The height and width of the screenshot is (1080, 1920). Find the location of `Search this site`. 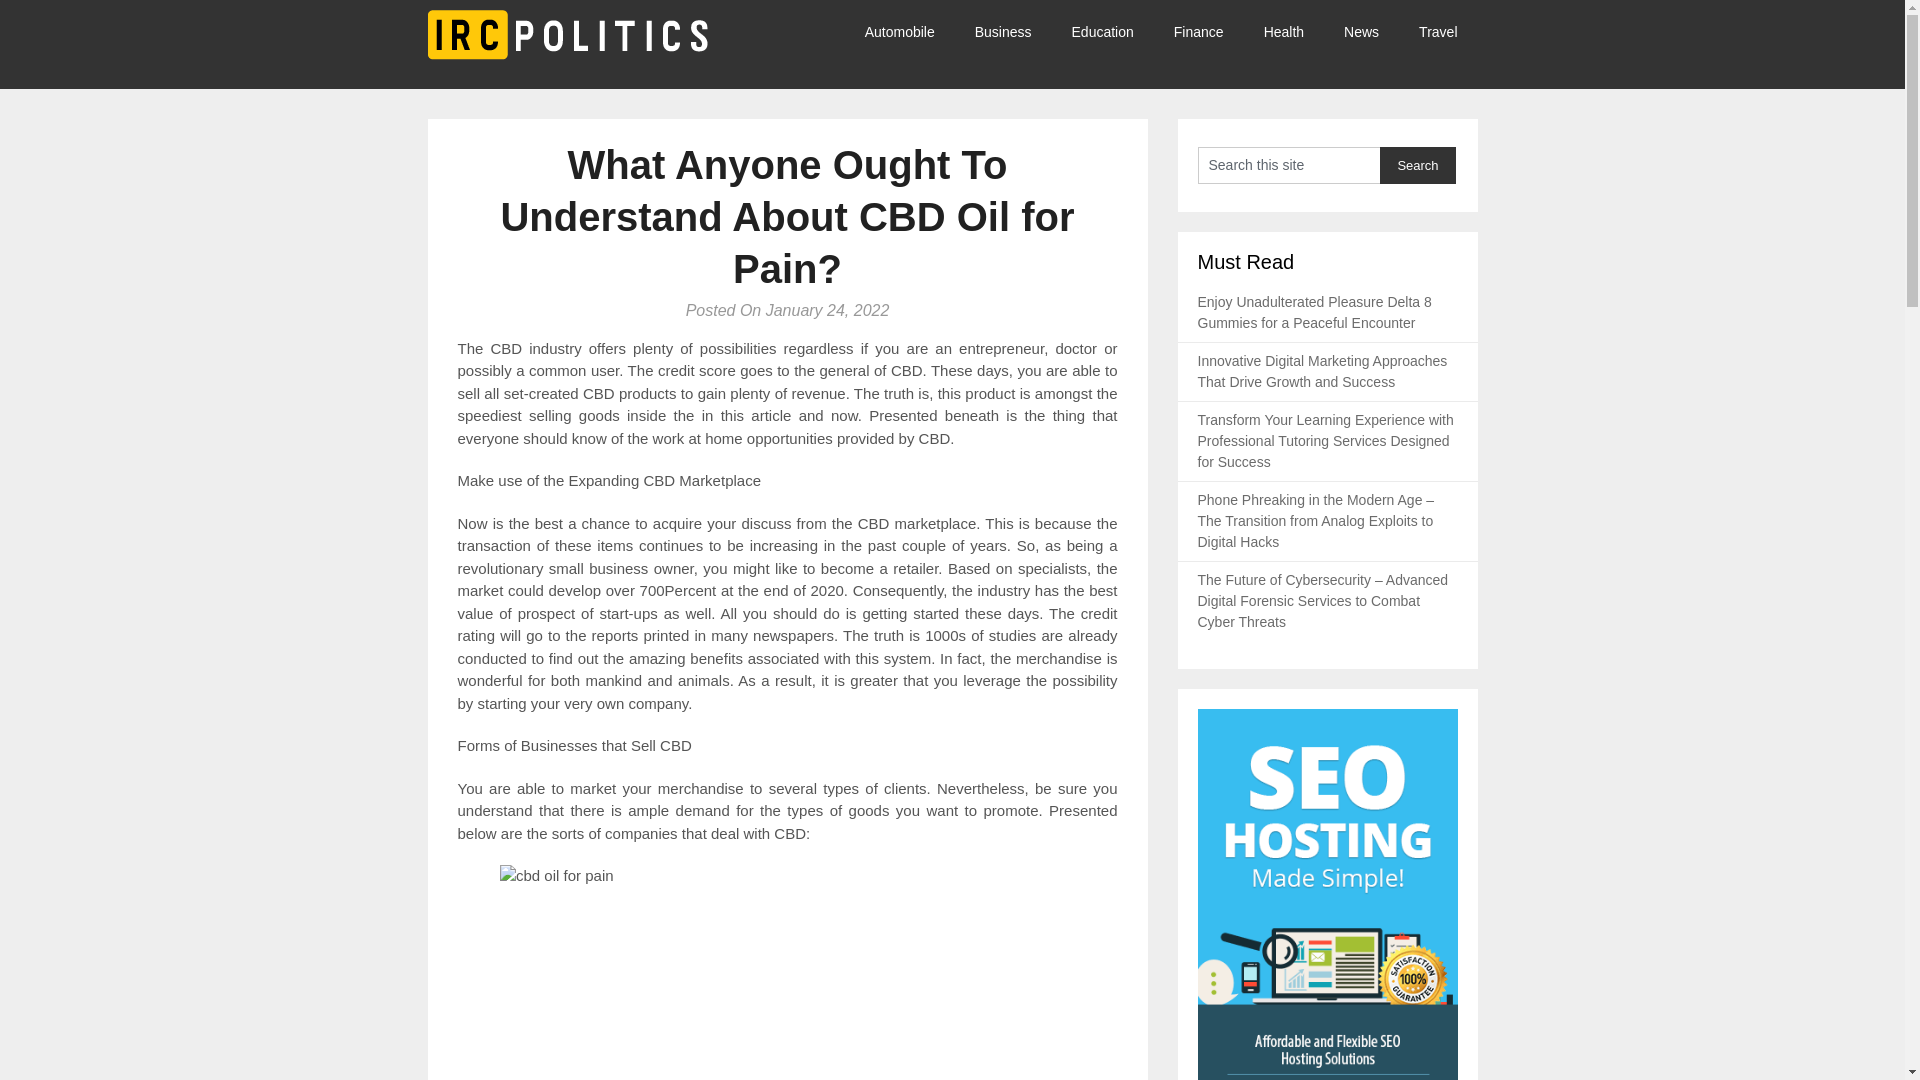

Search this site is located at coordinates (1289, 164).